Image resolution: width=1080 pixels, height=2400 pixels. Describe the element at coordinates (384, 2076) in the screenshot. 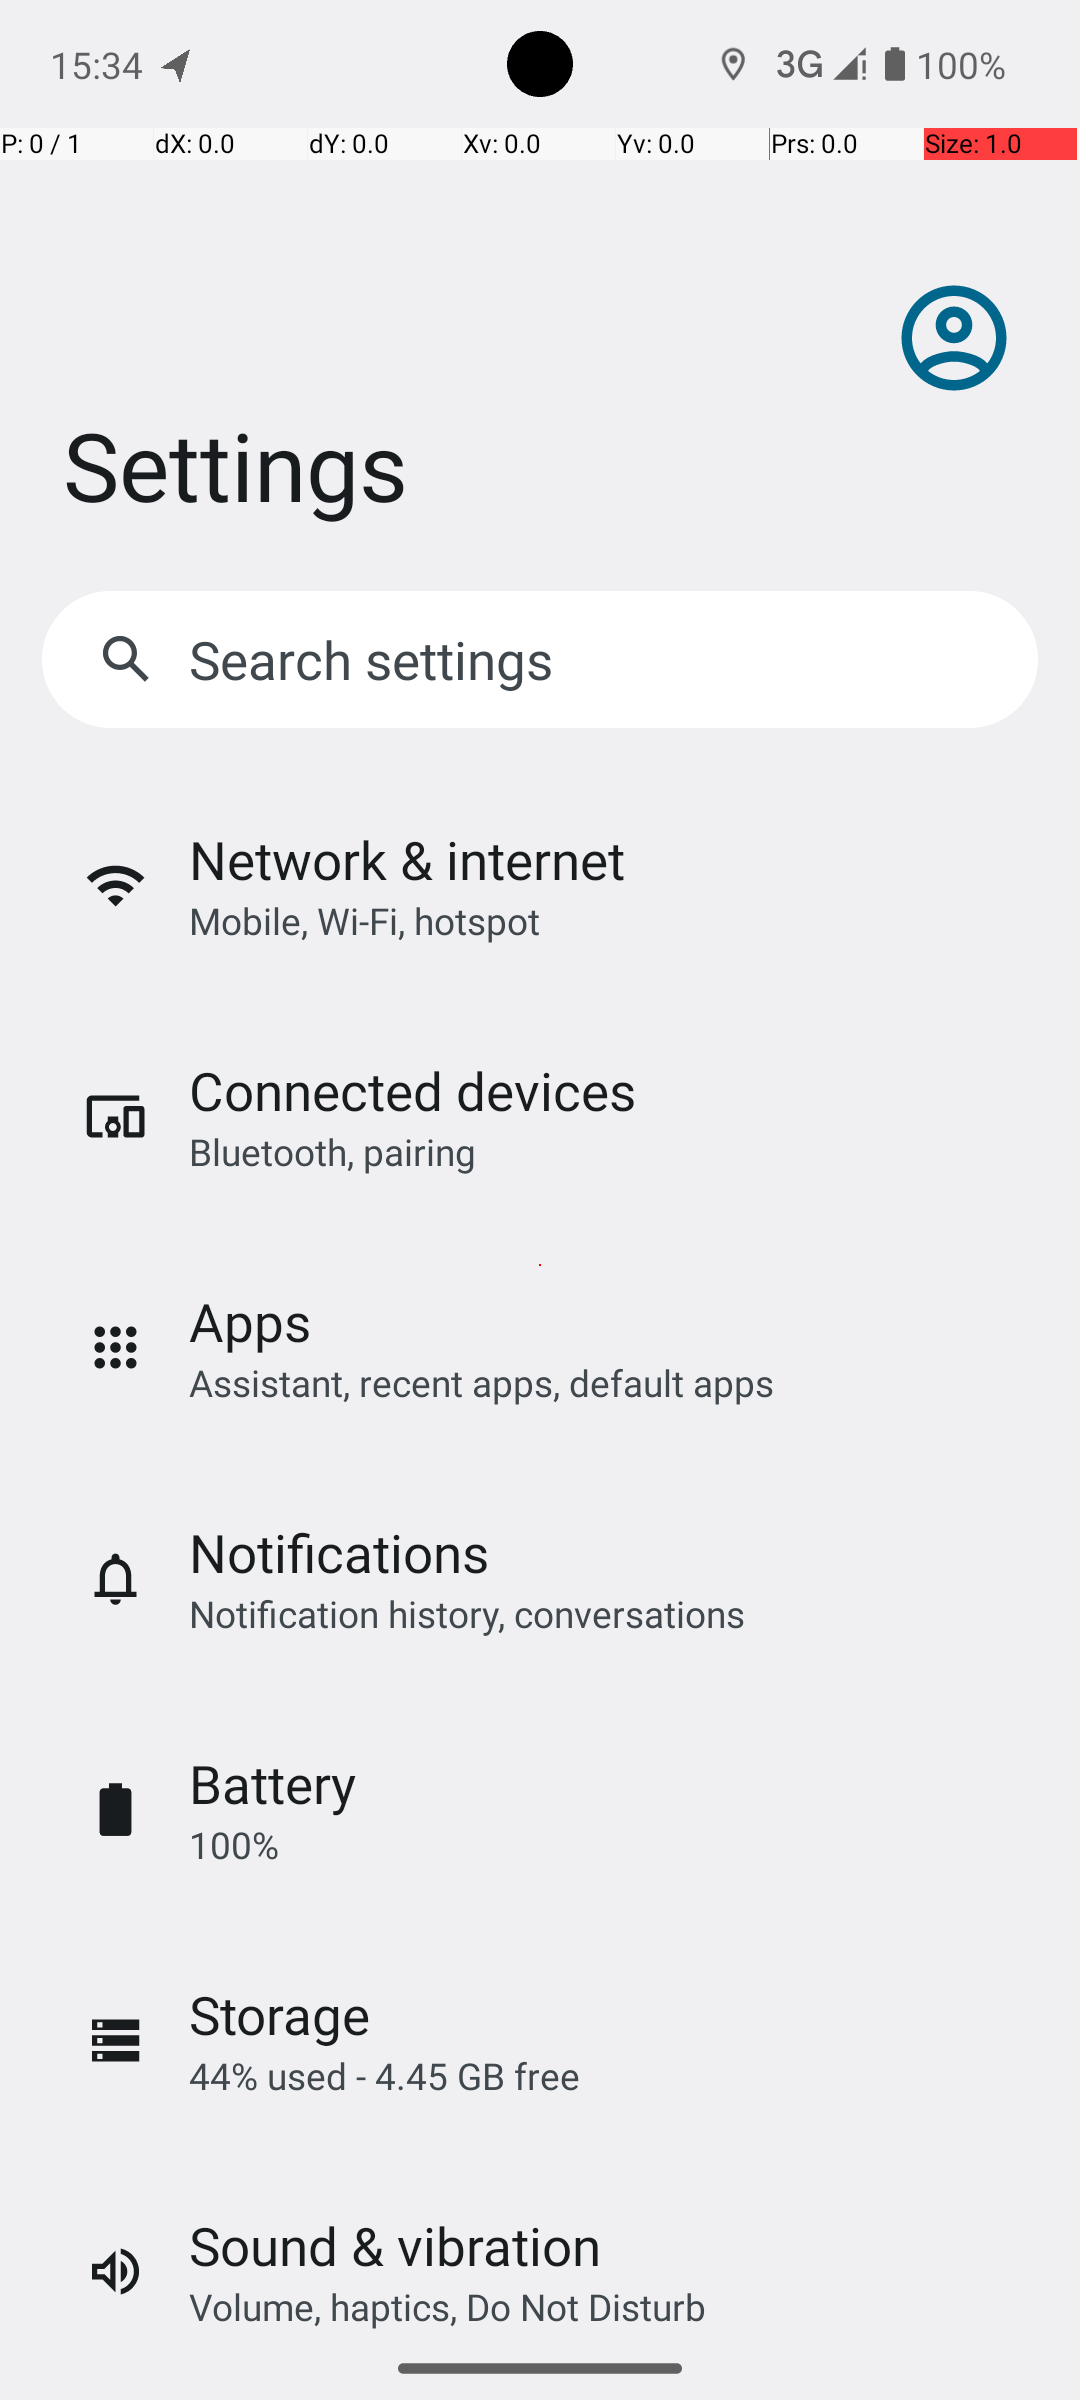

I see `44% used - 4.45 GB free` at that location.